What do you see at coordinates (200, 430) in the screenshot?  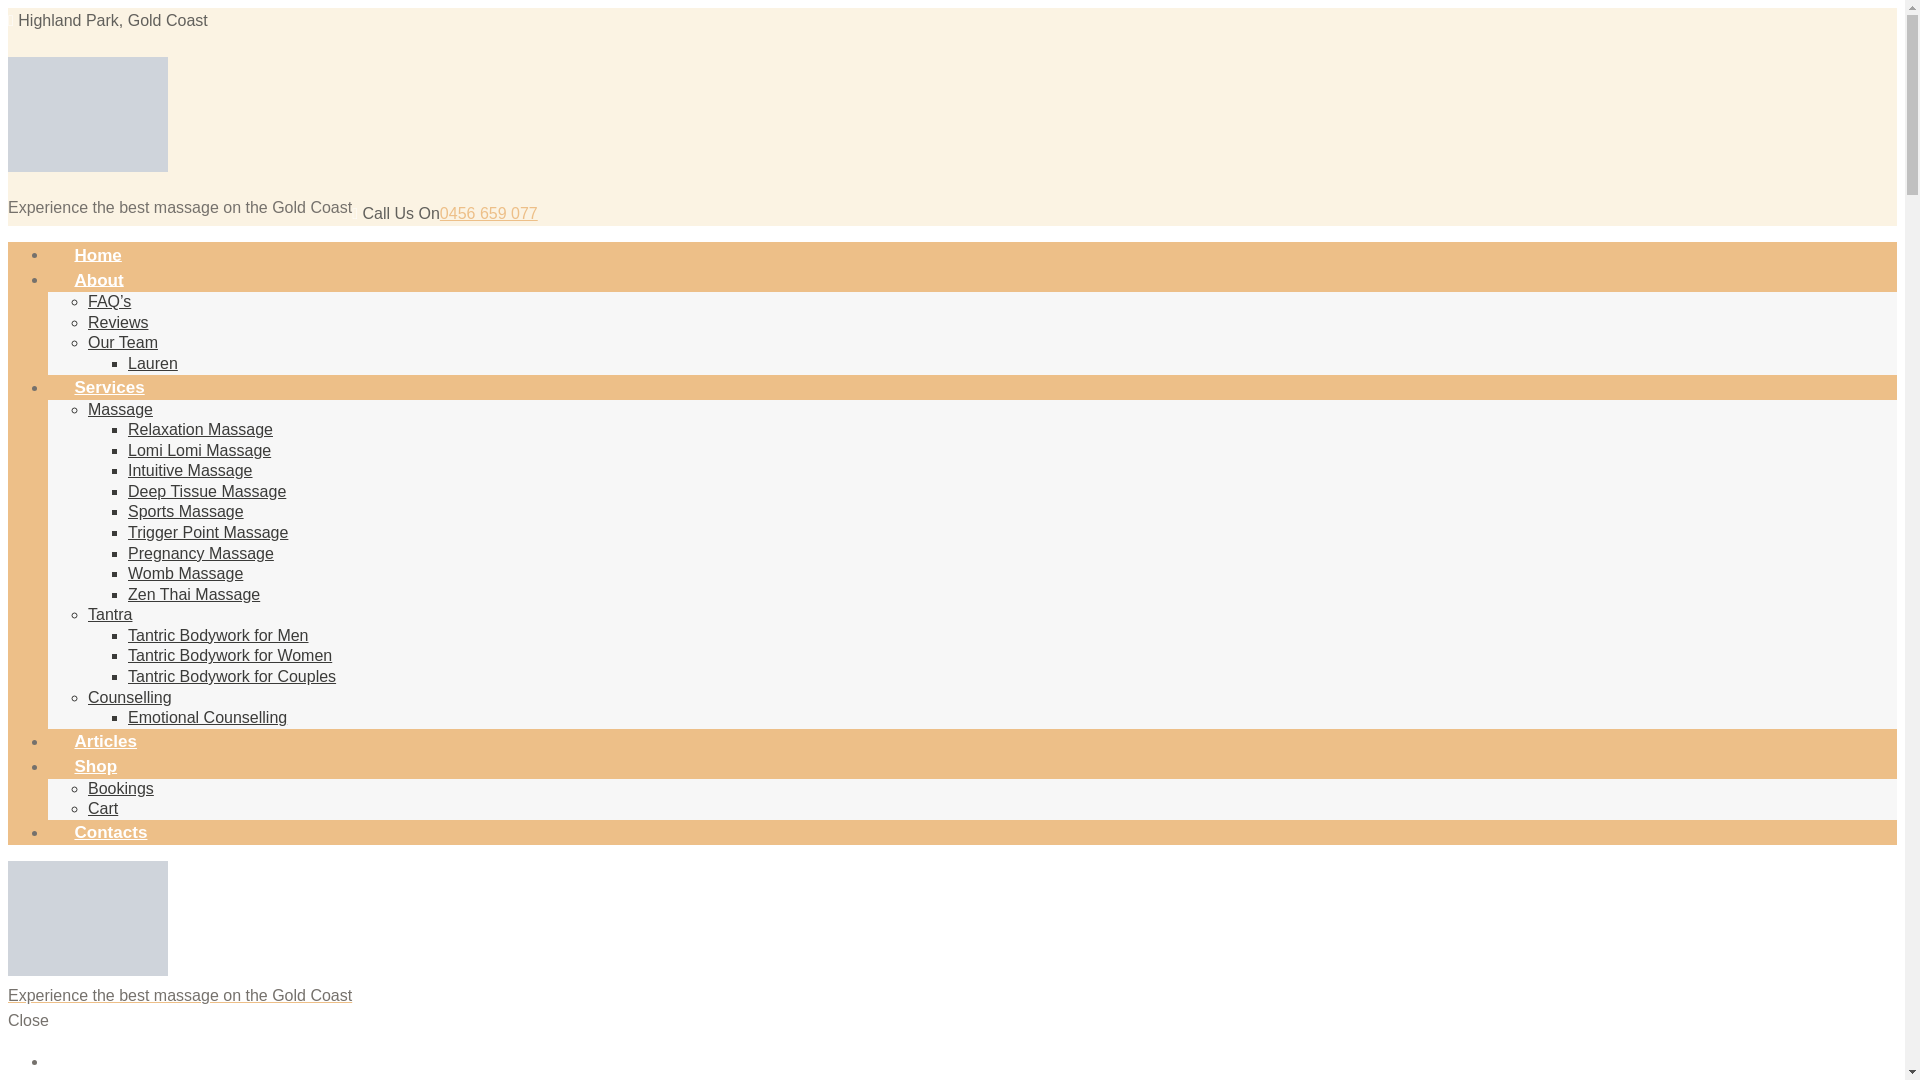 I see `Relaxation Massage` at bounding box center [200, 430].